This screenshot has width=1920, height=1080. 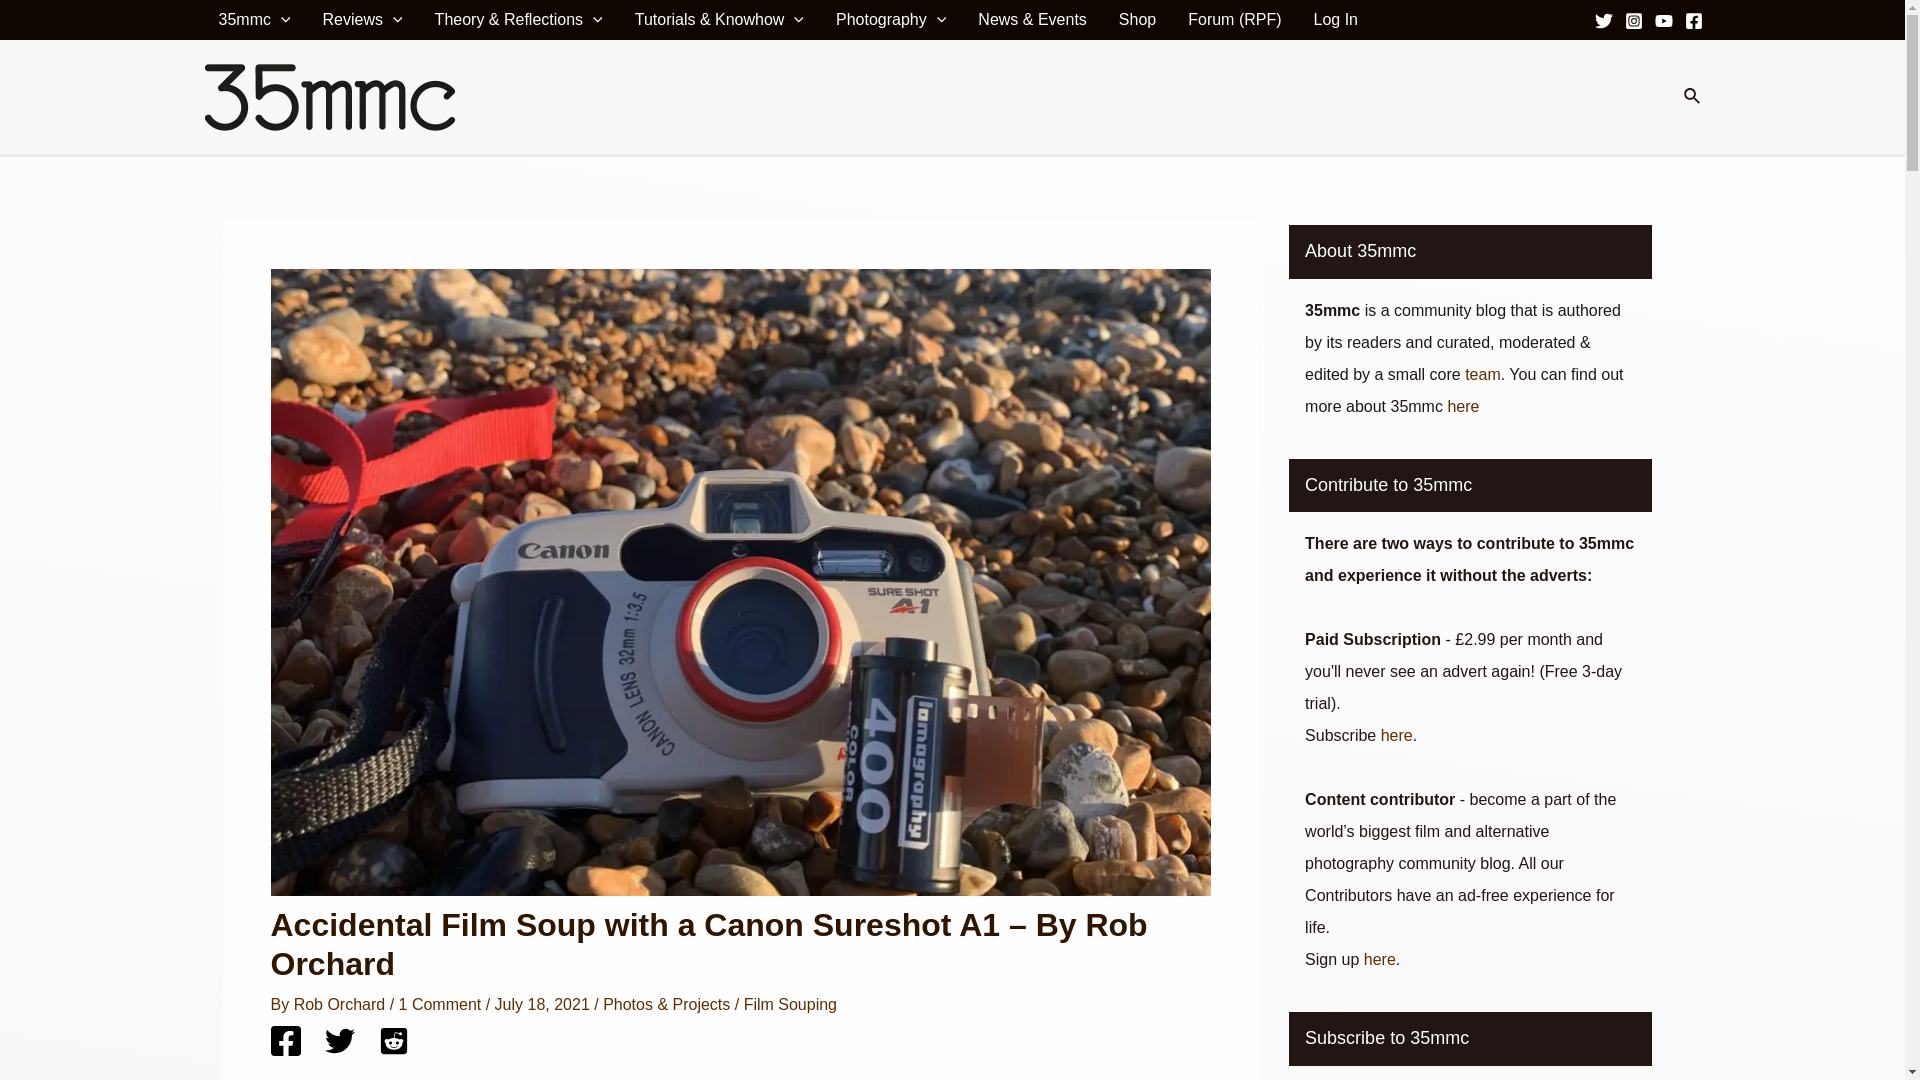 What do you see at coordinates (1138, 20) in the screenshot?
I see `Shop` at bounding box center [1138, 20].